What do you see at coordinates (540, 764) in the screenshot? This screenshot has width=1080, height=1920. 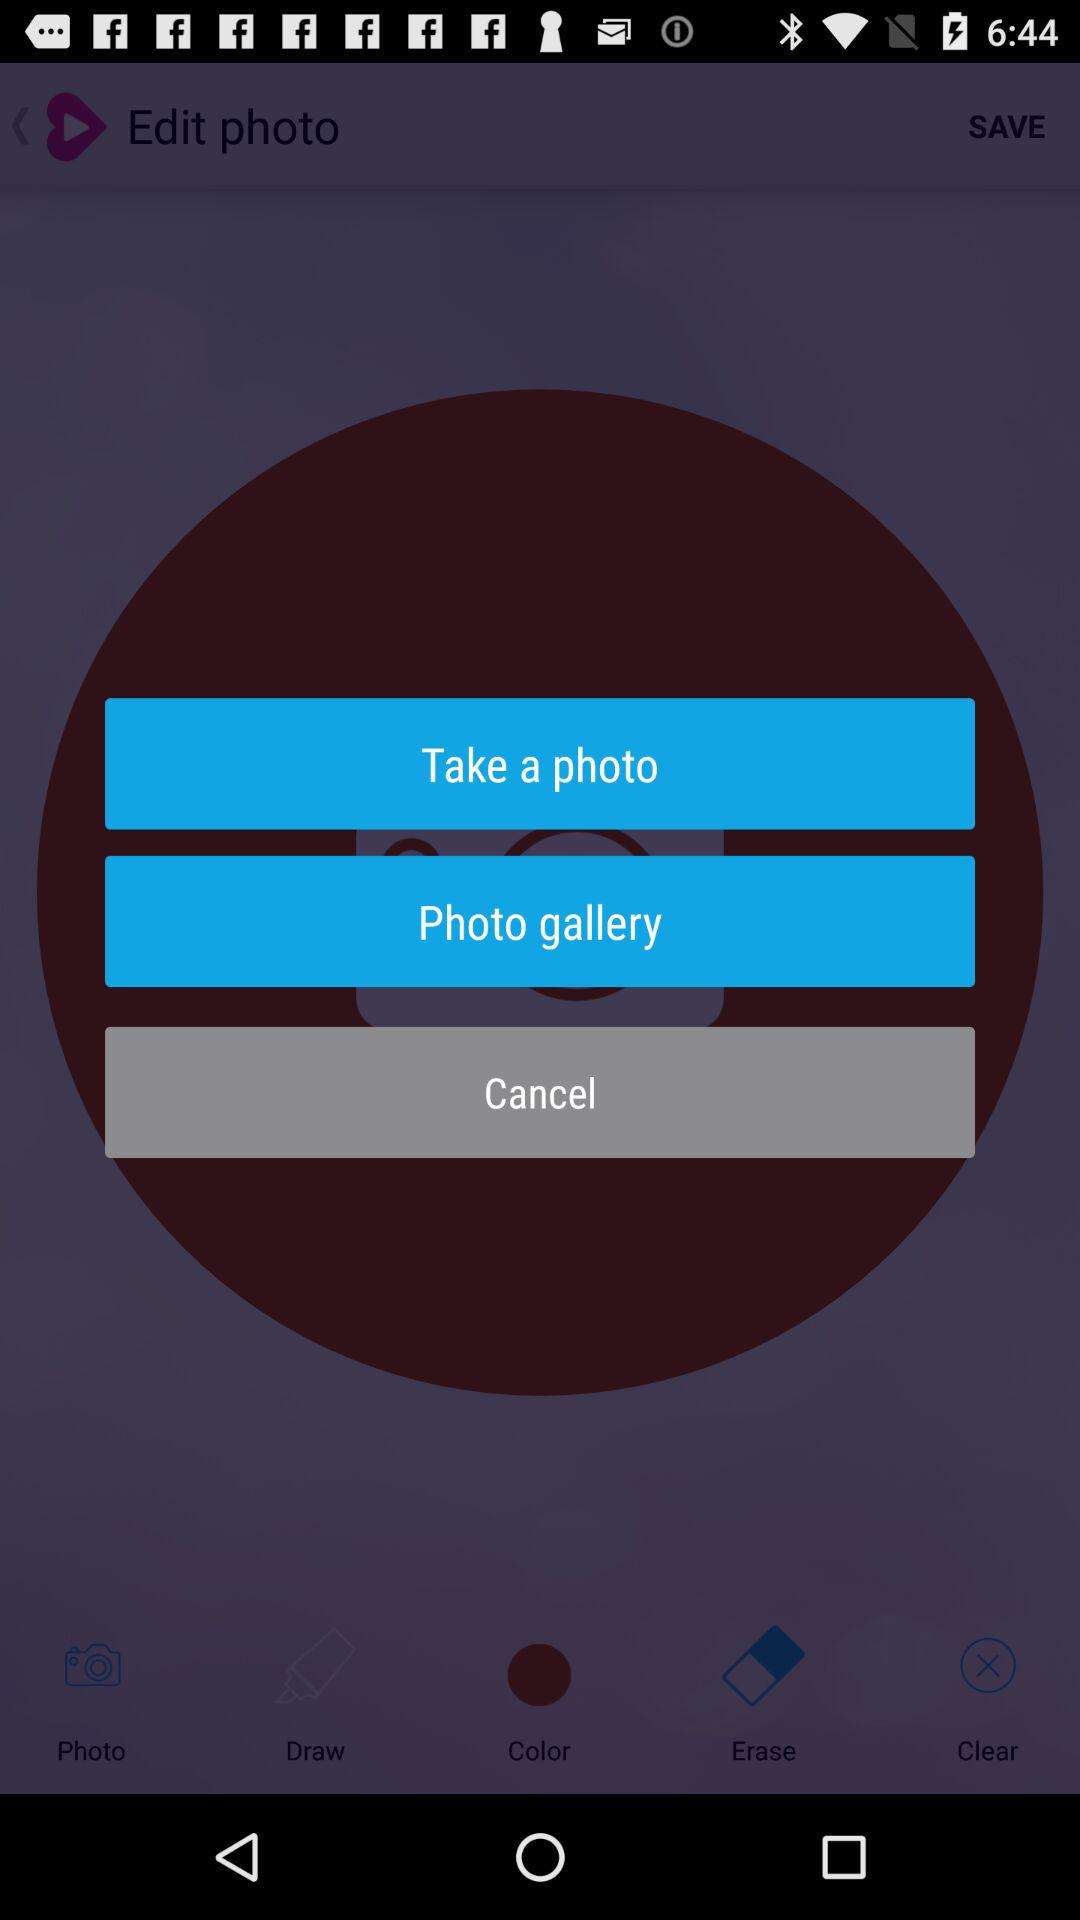 I see `jump until take a photo` at bounding box center [540, 764].